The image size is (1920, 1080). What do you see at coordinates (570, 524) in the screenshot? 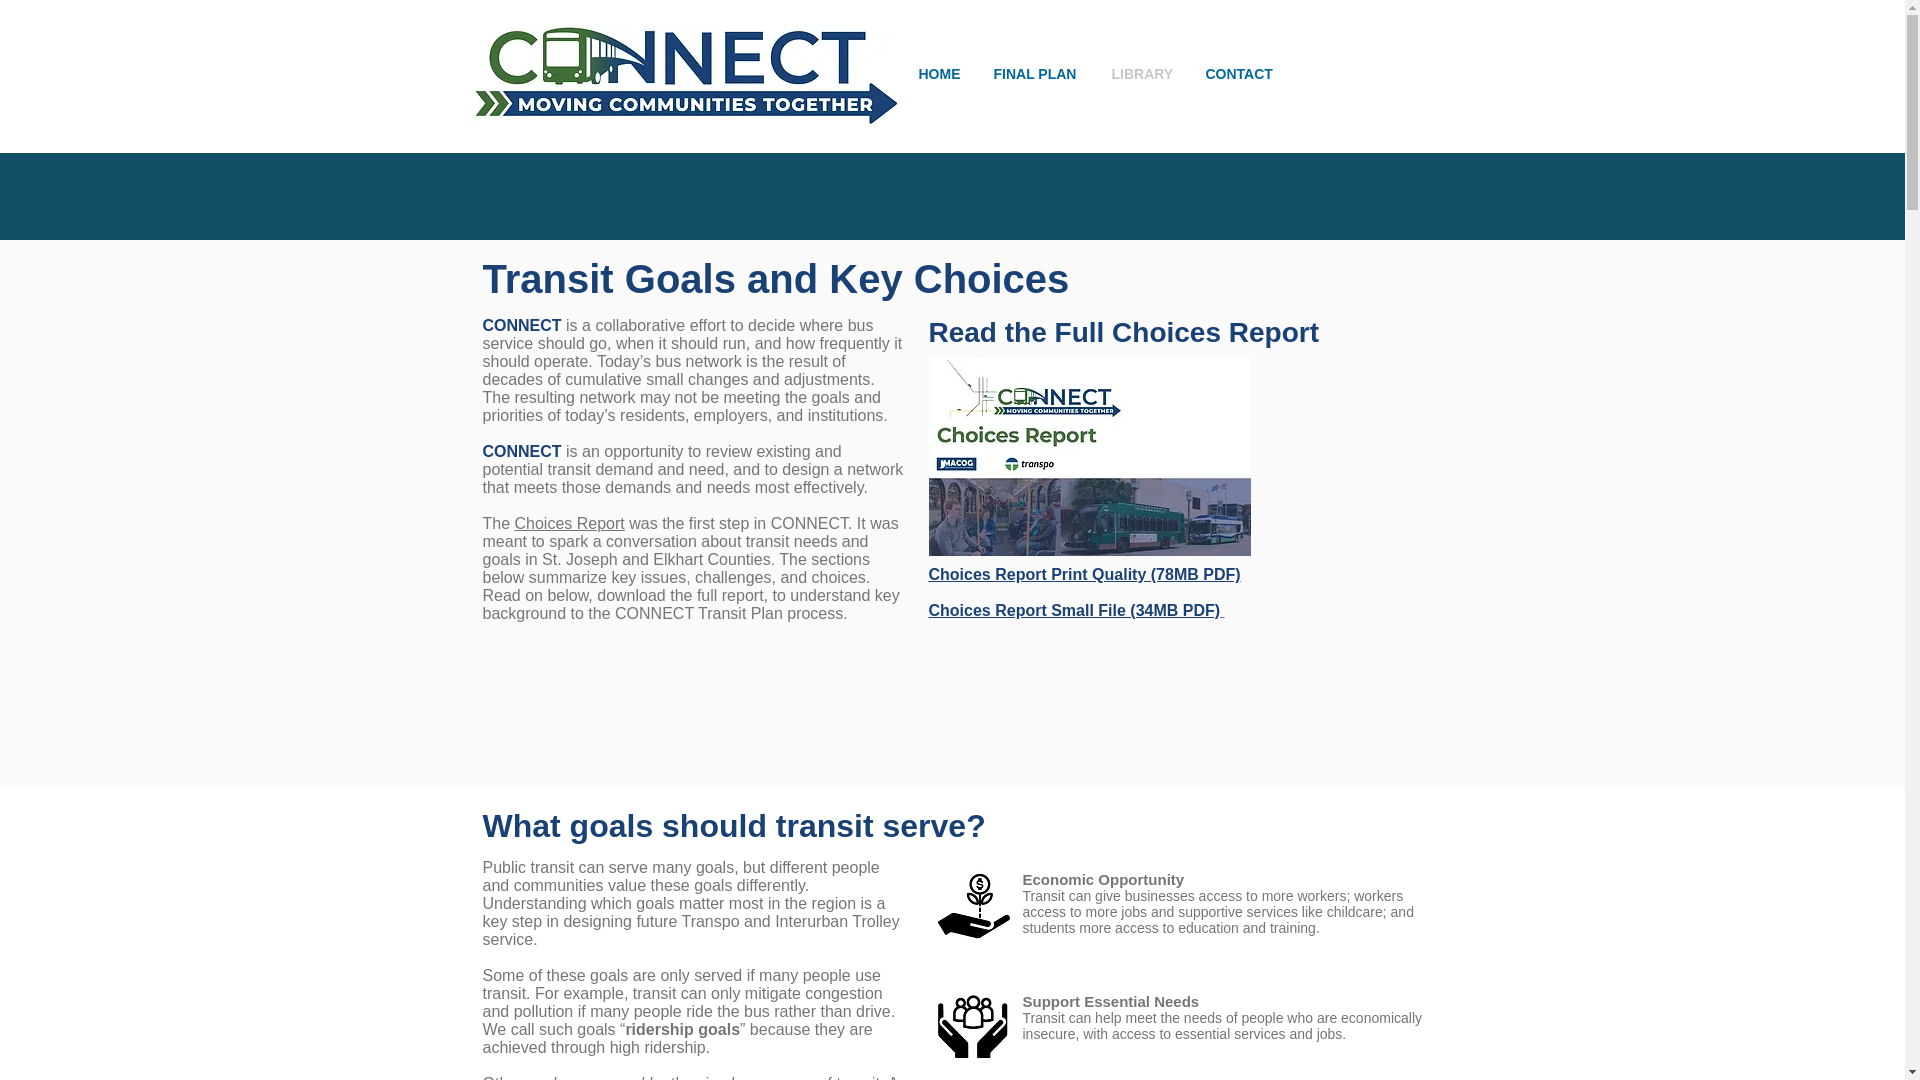
I see `Choices Report` at bounding box center [570, 524].